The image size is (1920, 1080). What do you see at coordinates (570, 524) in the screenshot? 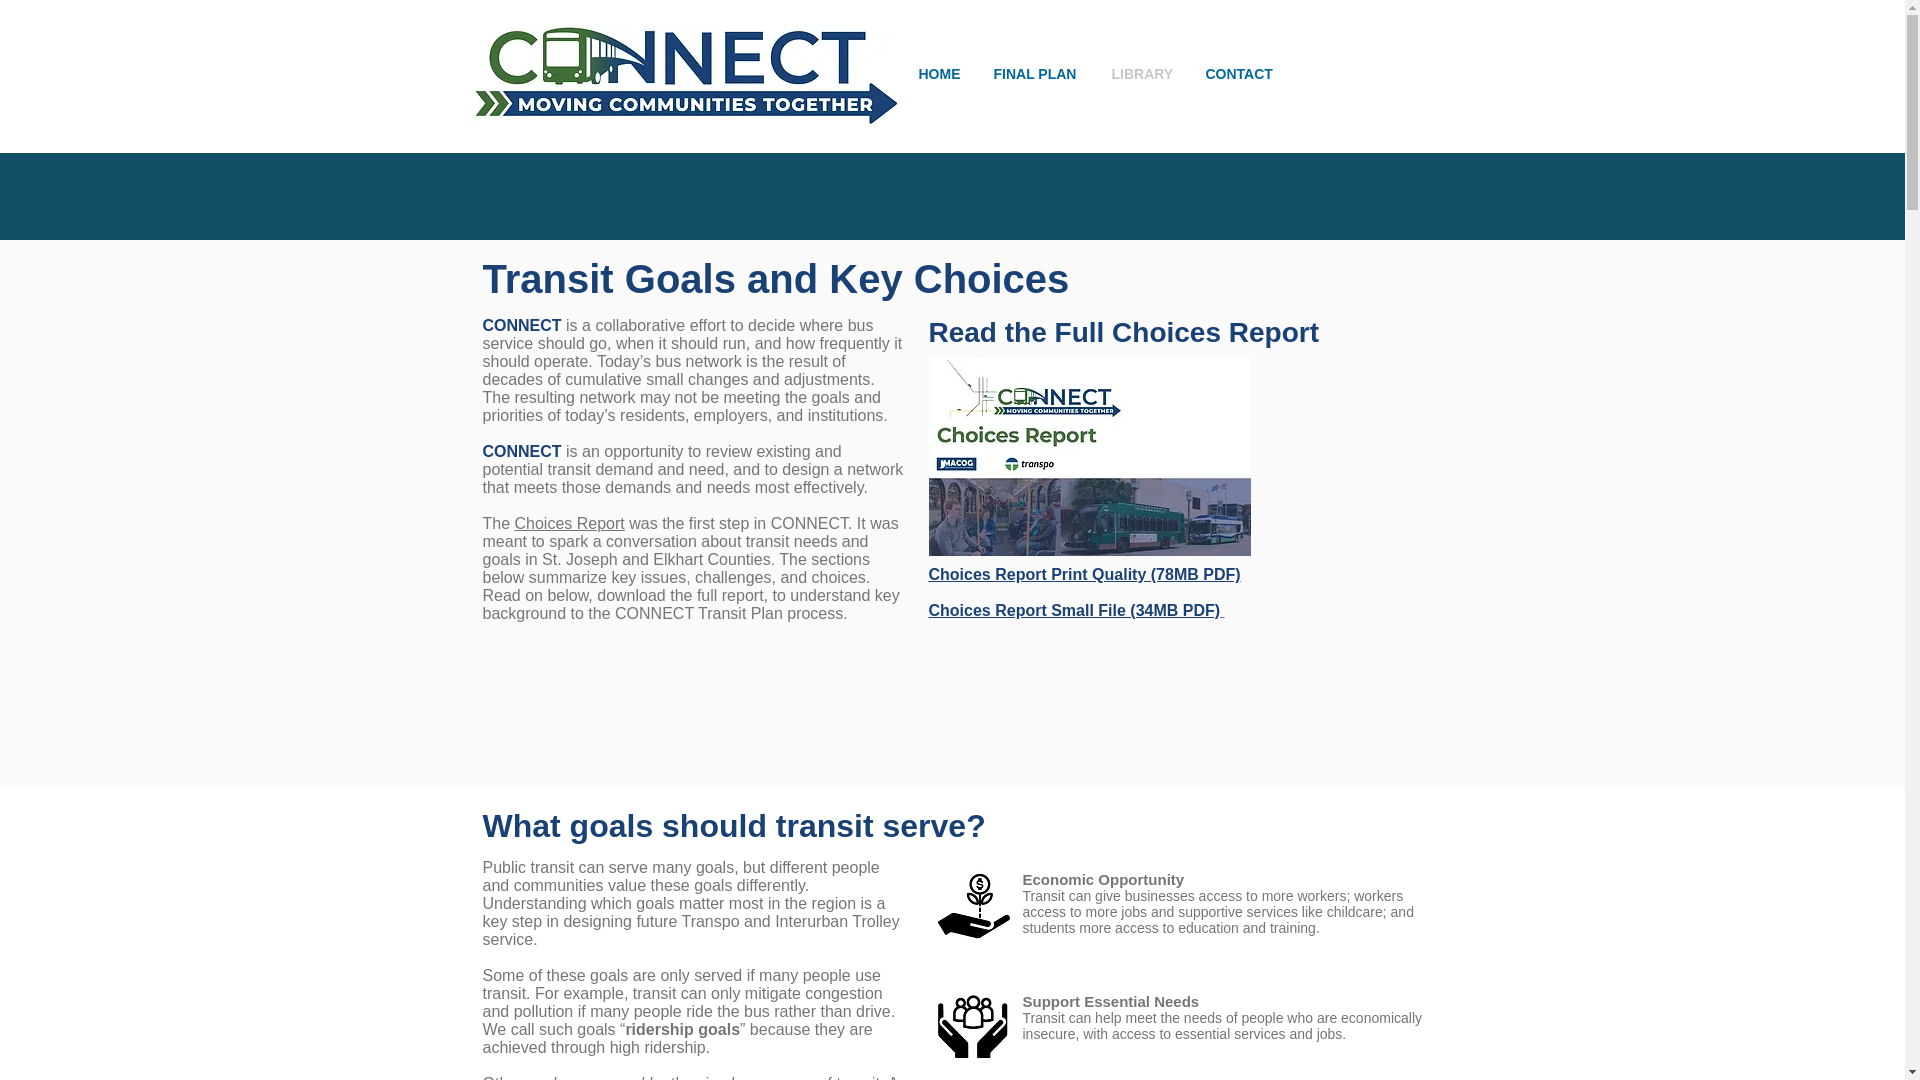
I see `Choices Report` at bounding box center [570, 524].